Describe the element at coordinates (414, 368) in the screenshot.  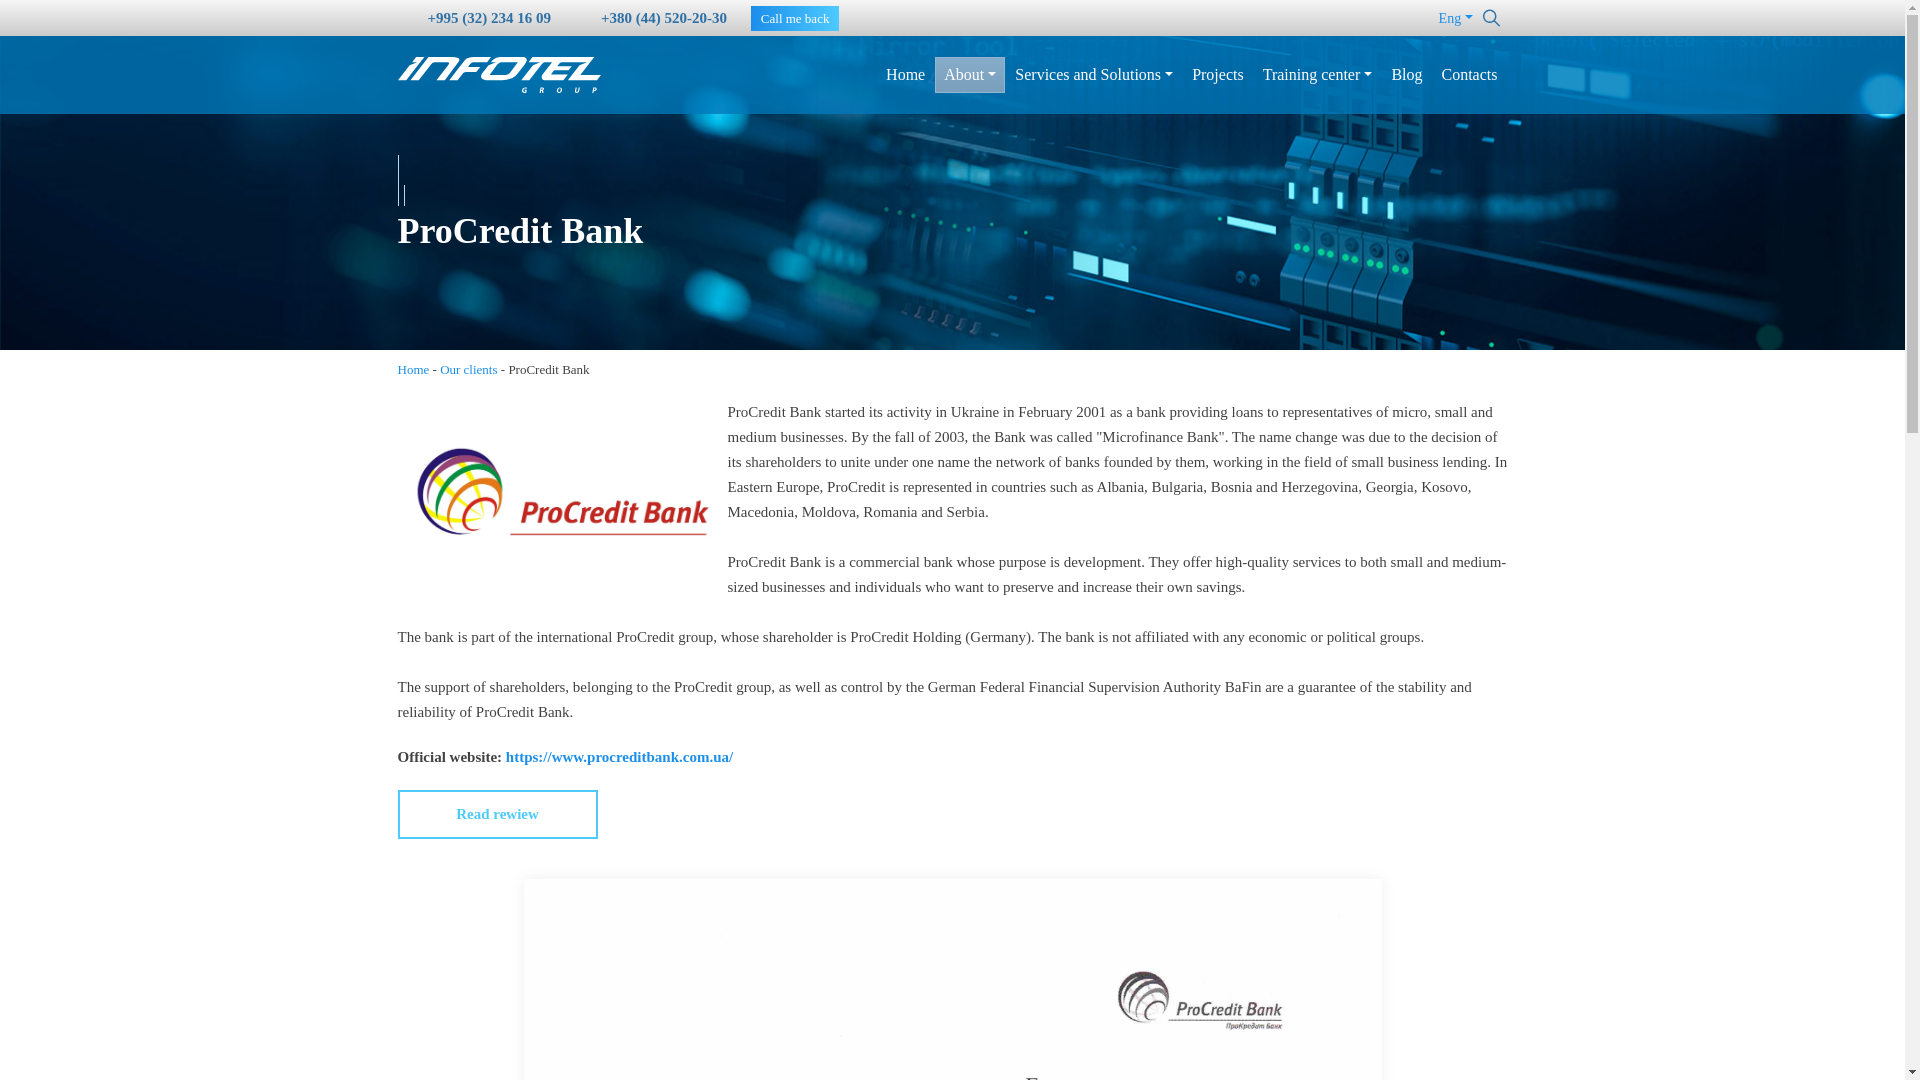
I see `Home` at that location.